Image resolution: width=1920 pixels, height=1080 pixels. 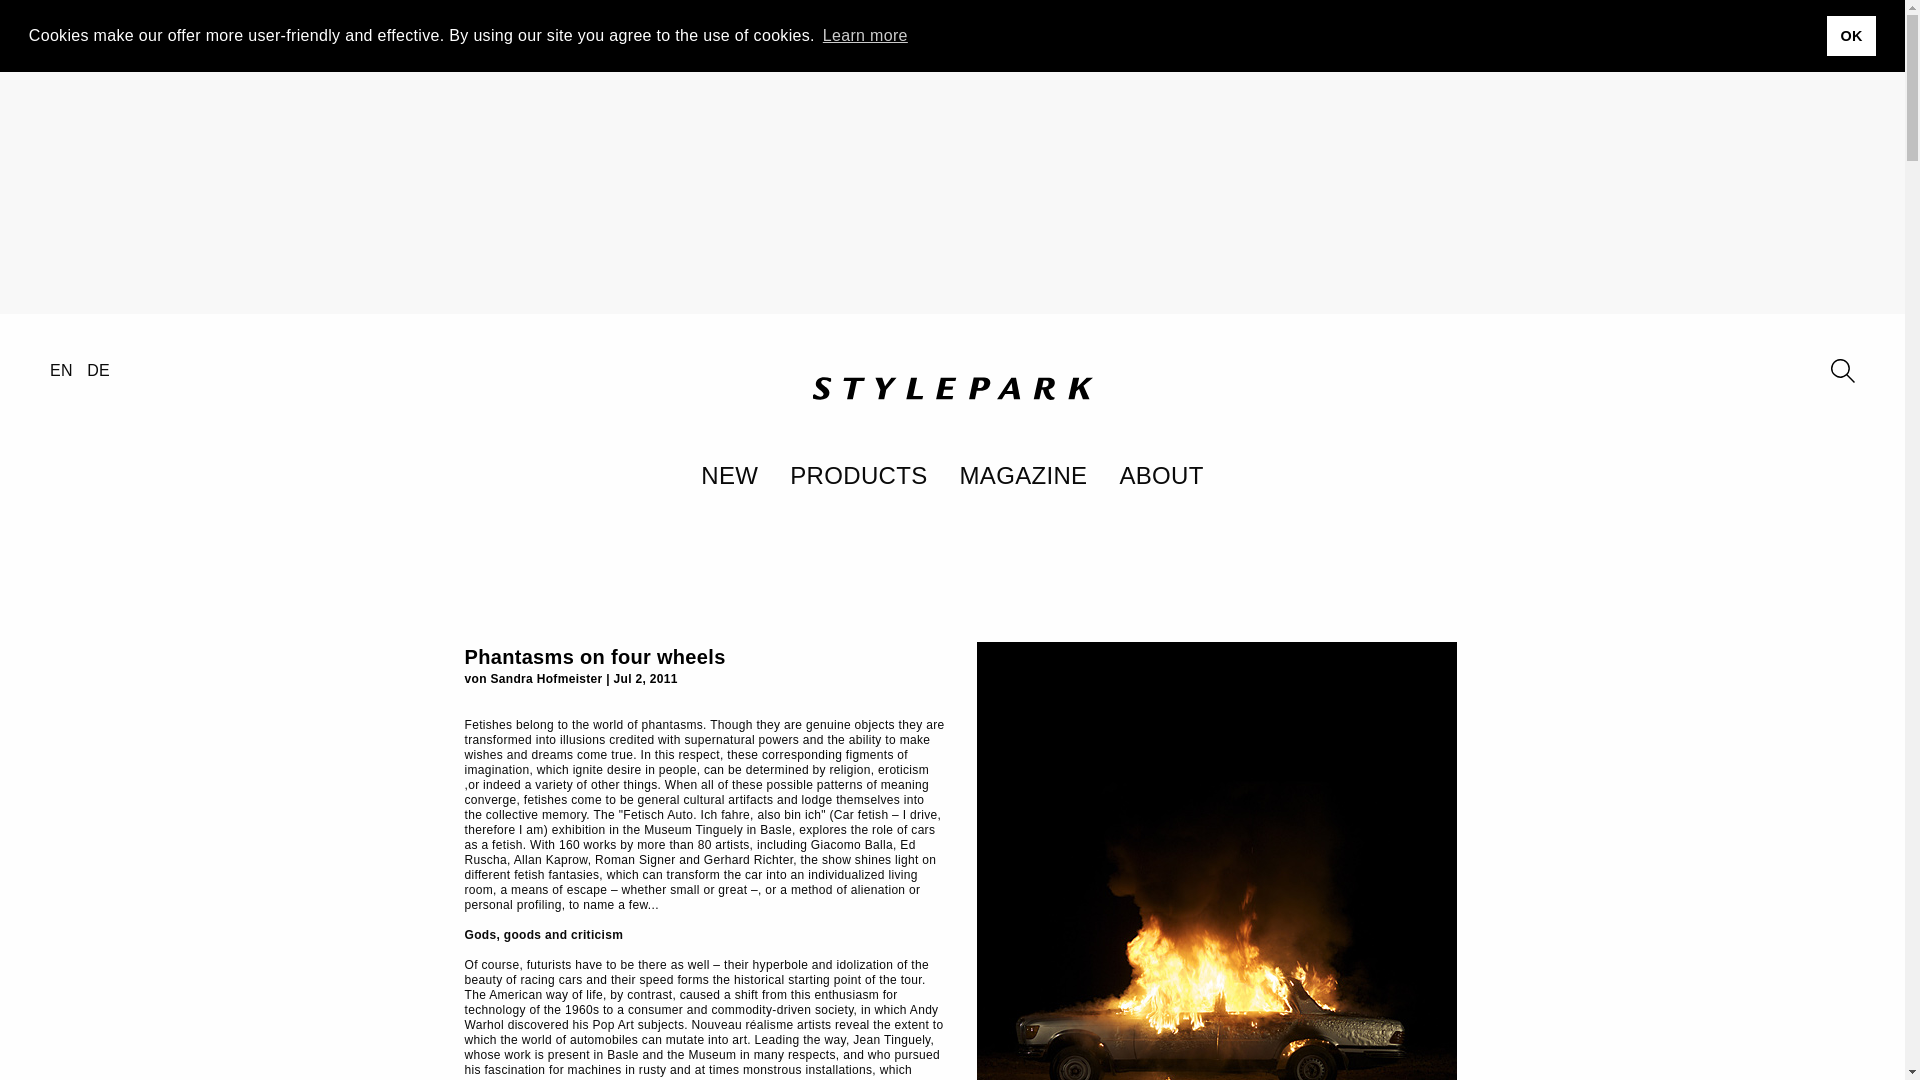 I want to click on NEW, so click(x=729, y=475).